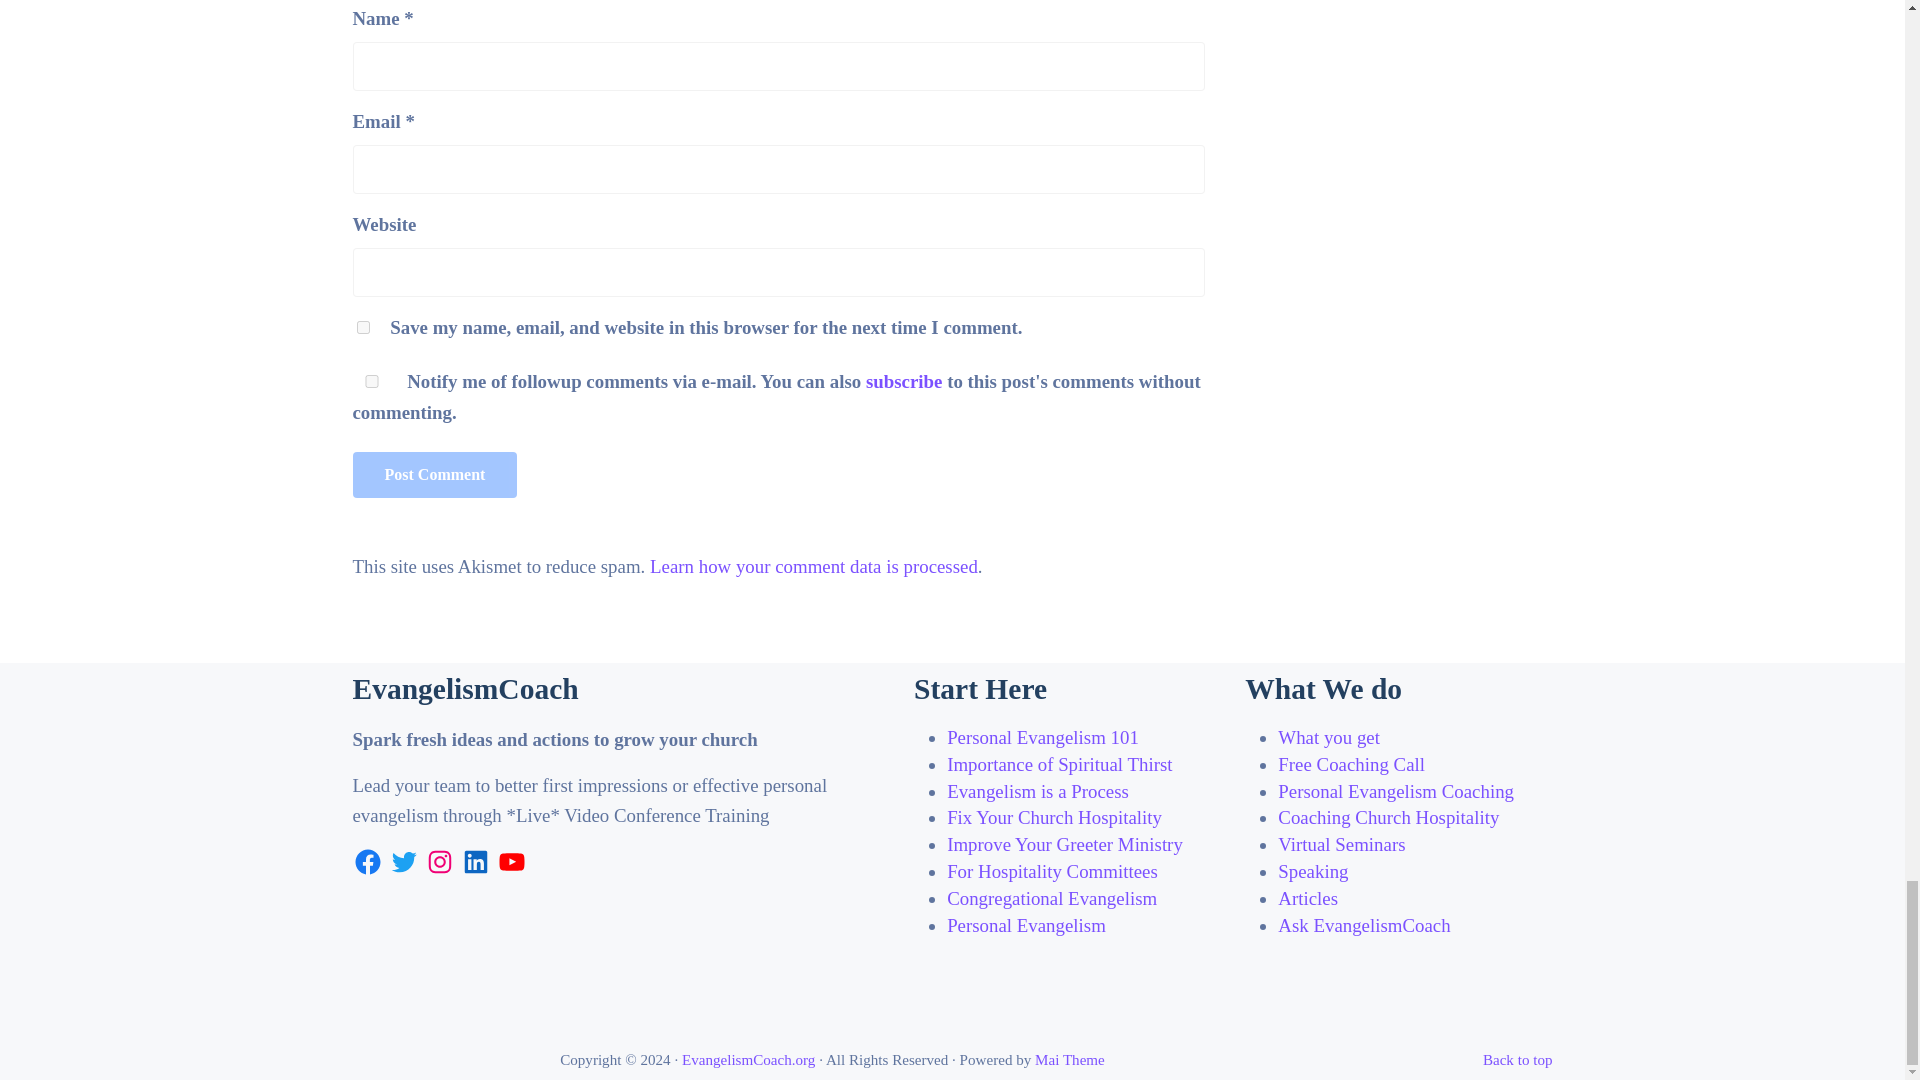  Describe the element at coordinates (362, 326) in the screenshot. I see `yes` at that location.